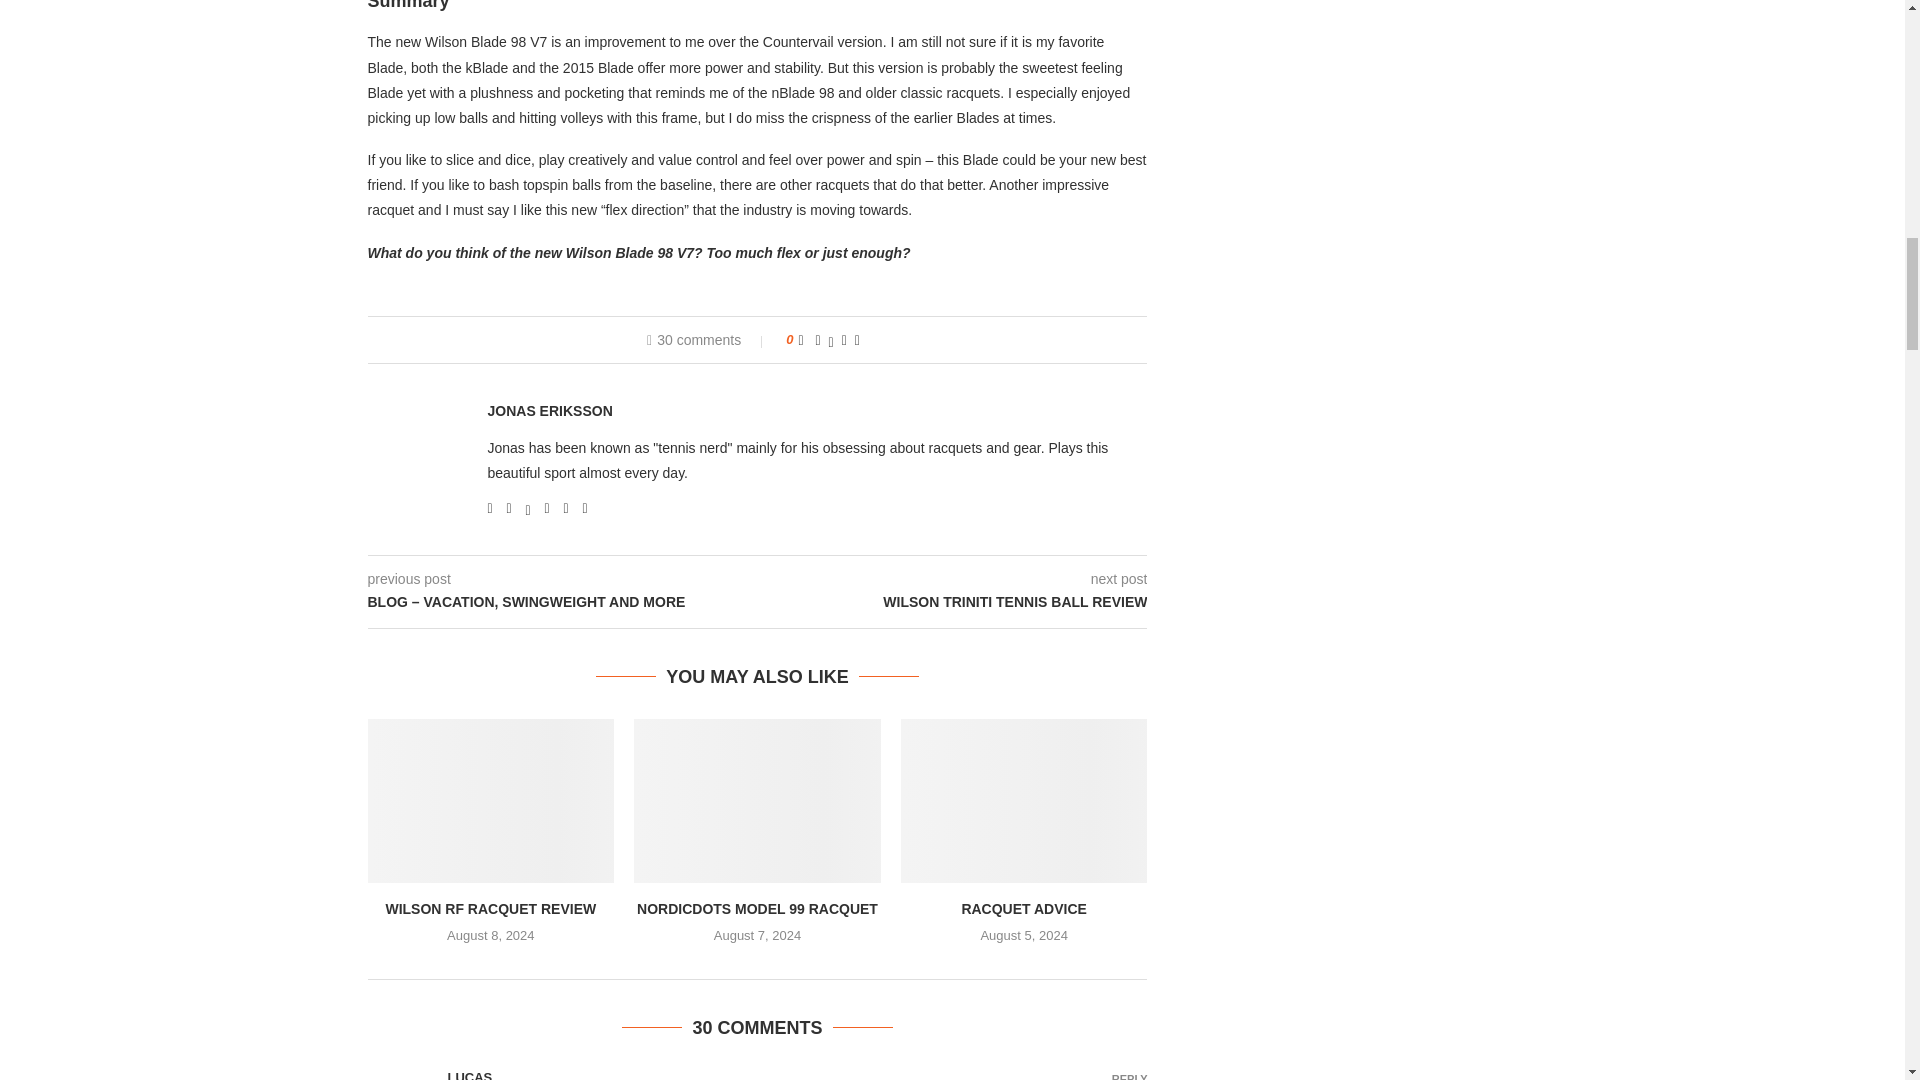  I want to click on Author Jonas Eriksson, so click(550, 411).